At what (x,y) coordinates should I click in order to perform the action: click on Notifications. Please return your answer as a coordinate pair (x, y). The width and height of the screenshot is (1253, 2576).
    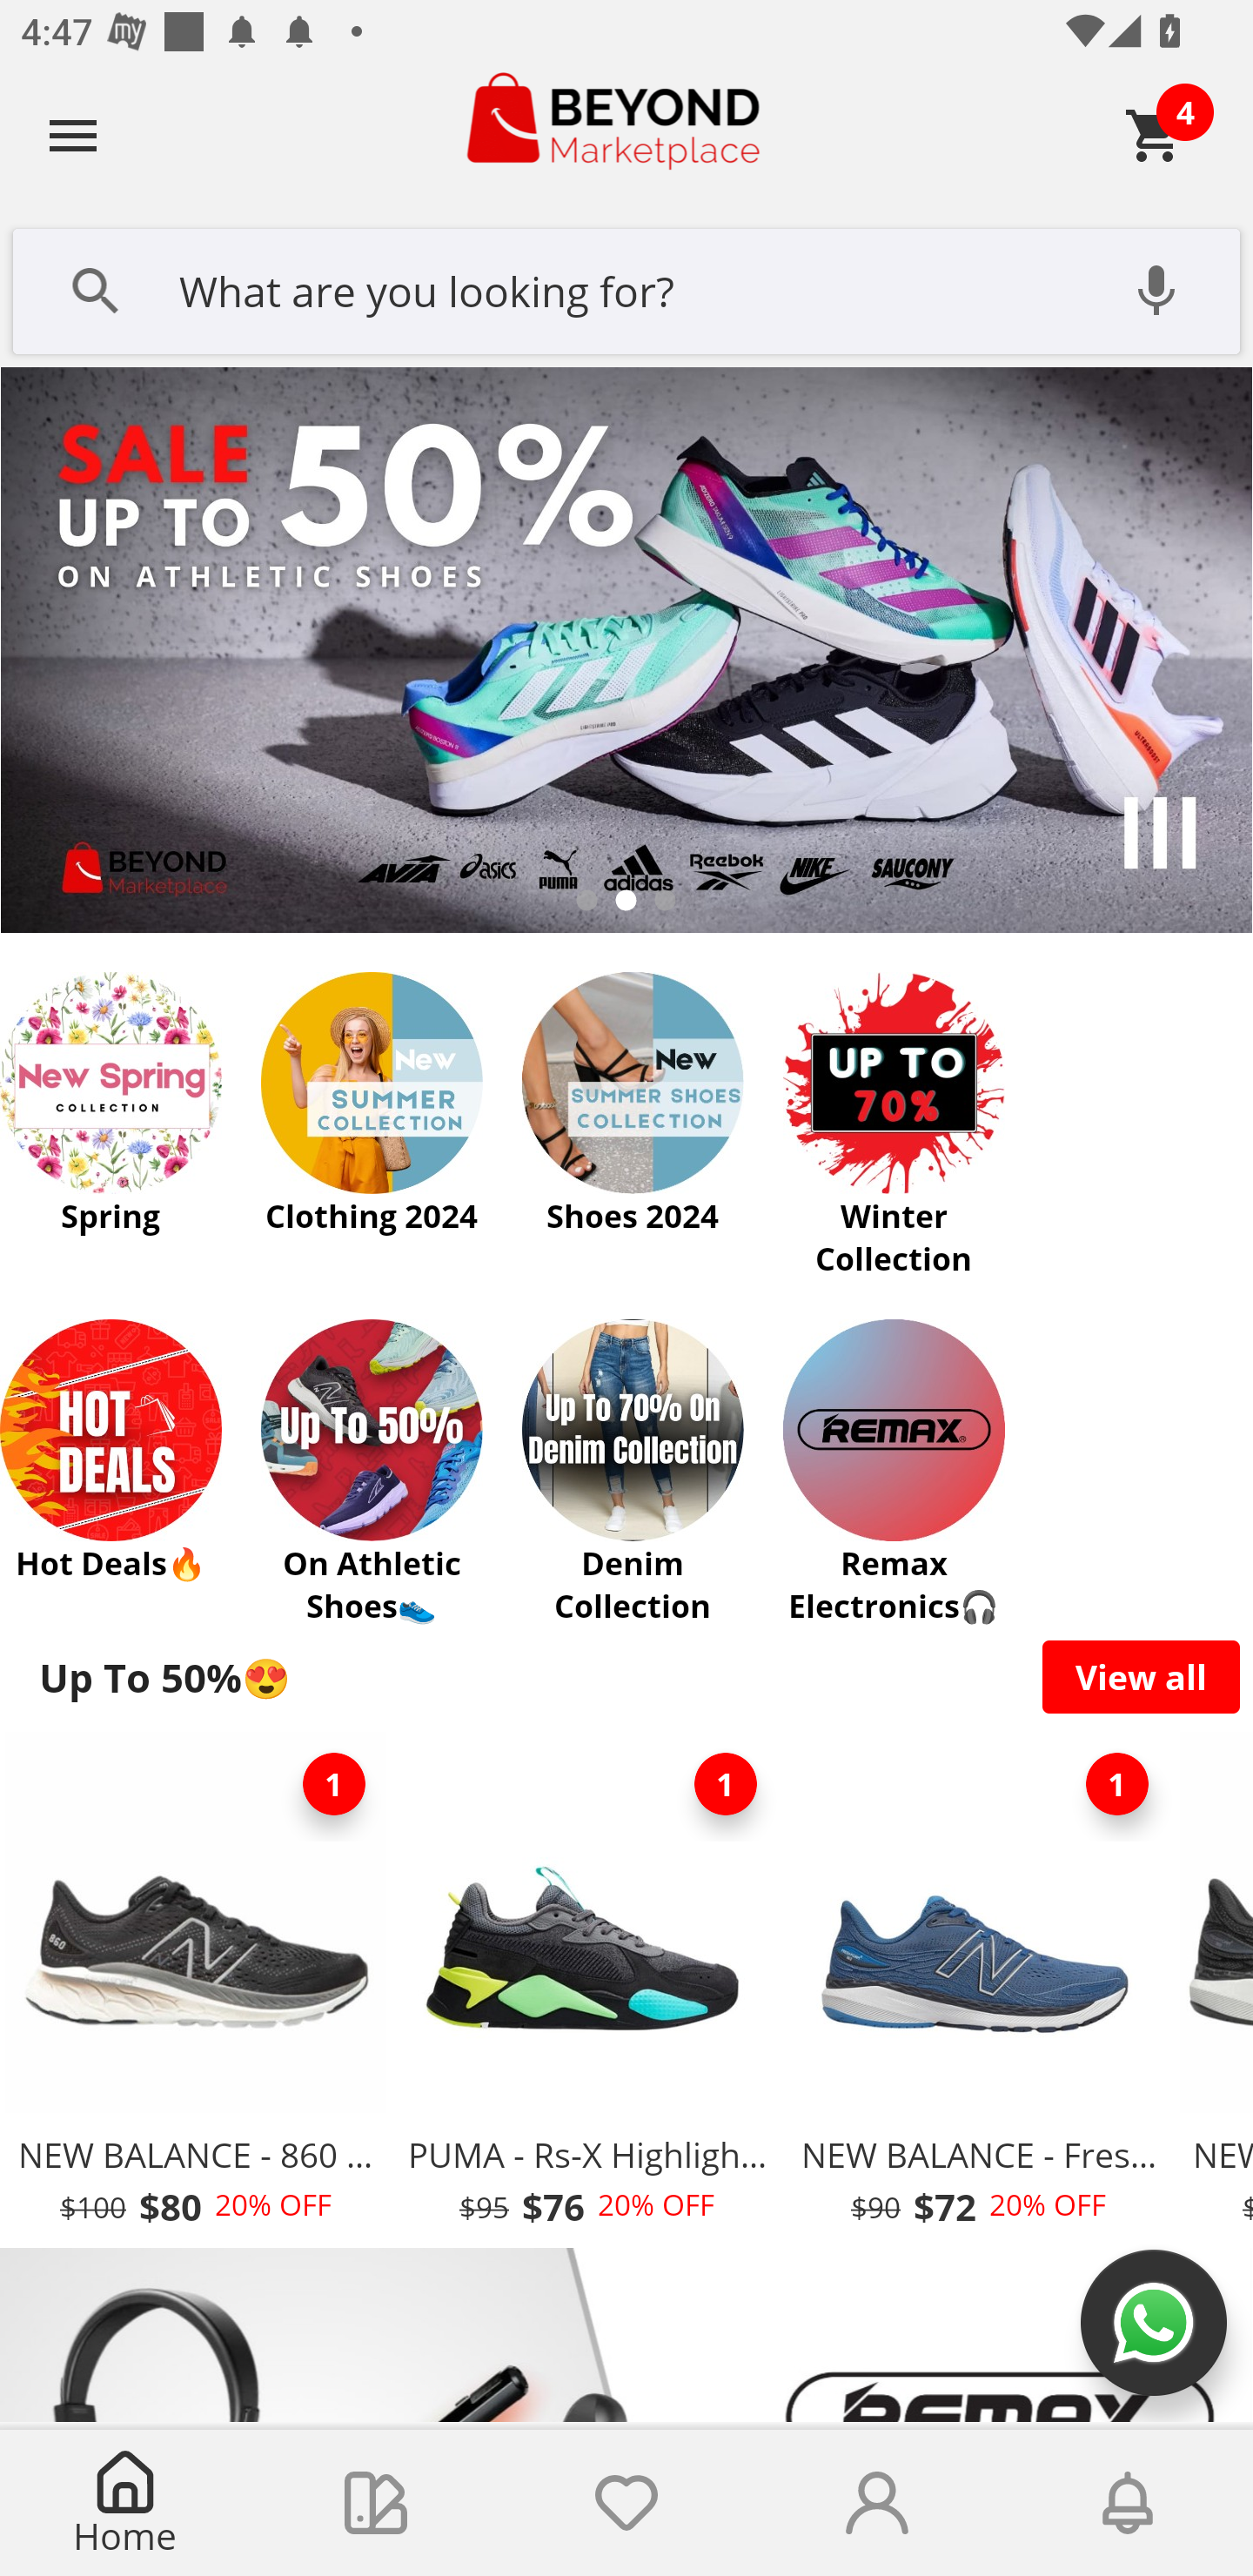
    Looking at the image, I should click on (1128, 2503).